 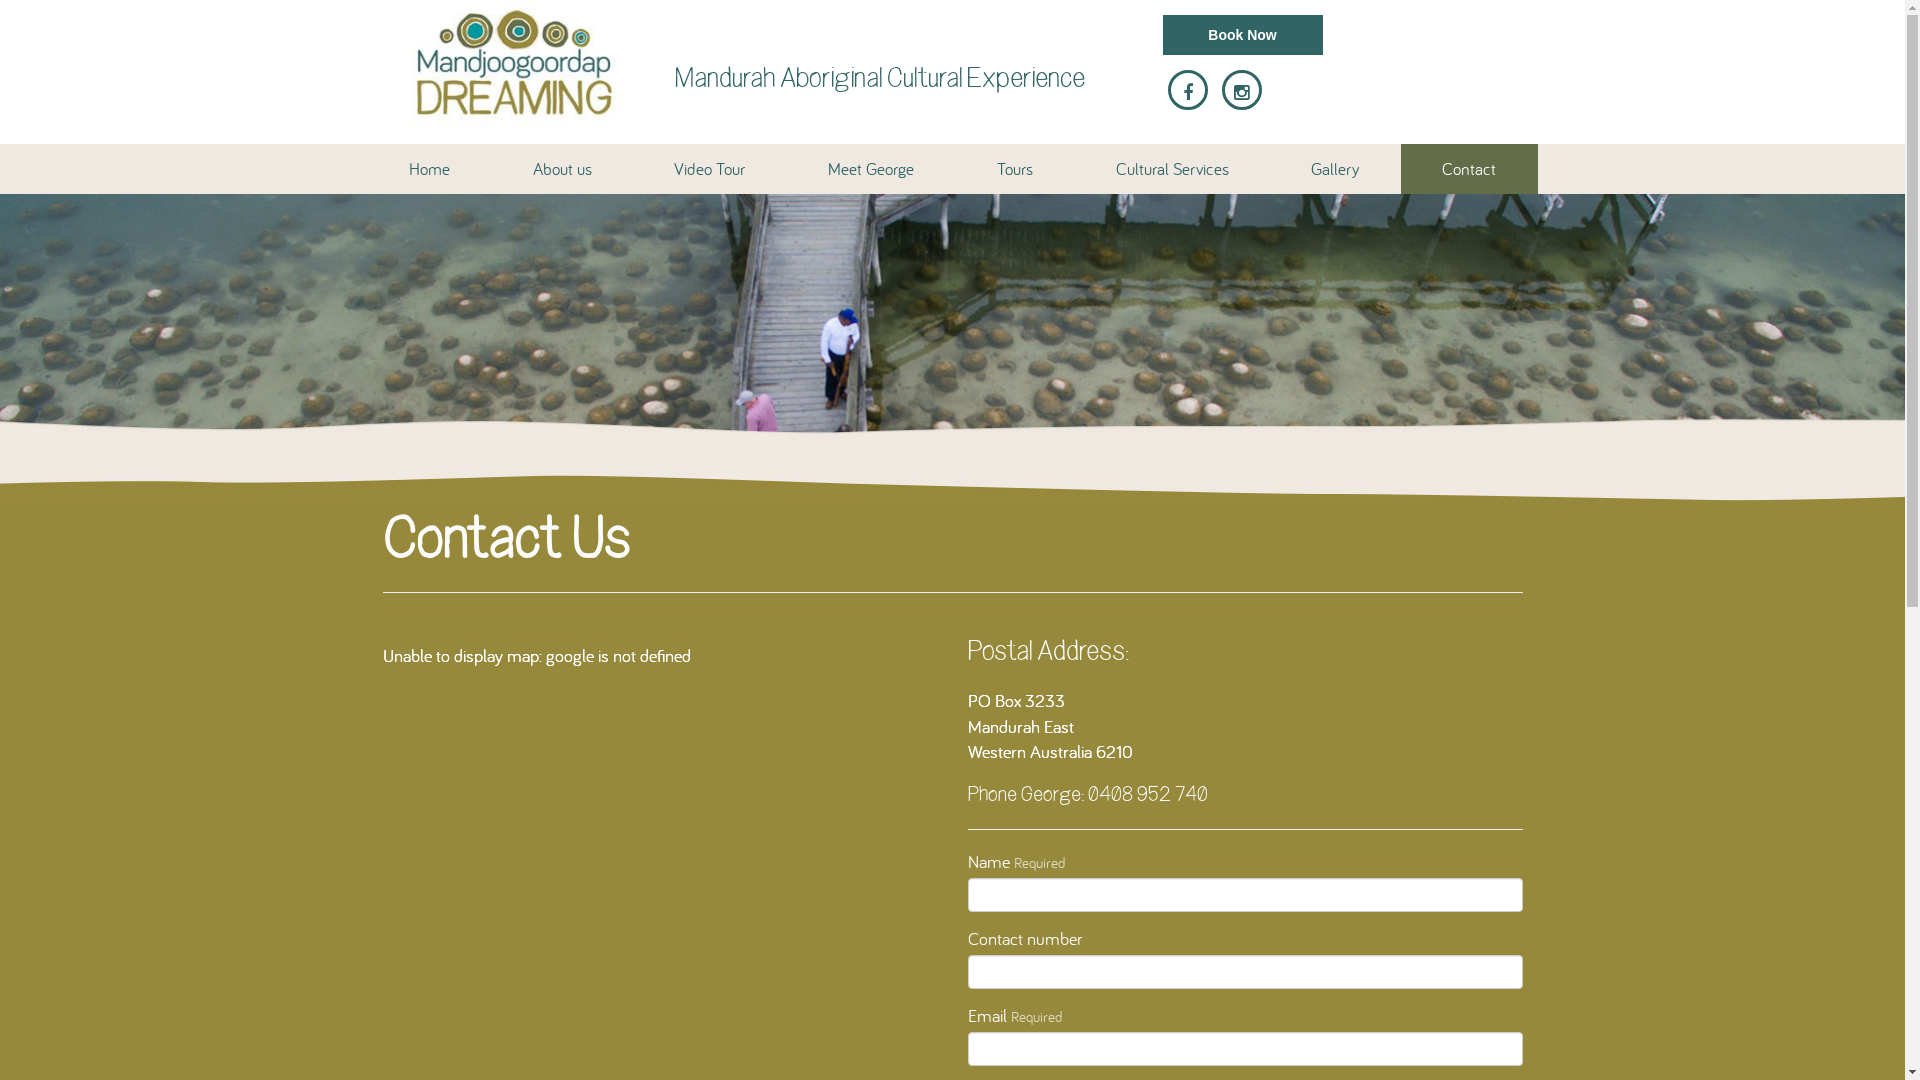 What do you see at coordinates (872, 169) in the screenshot?
I see `Meet George` at bounding box center [872, 169].